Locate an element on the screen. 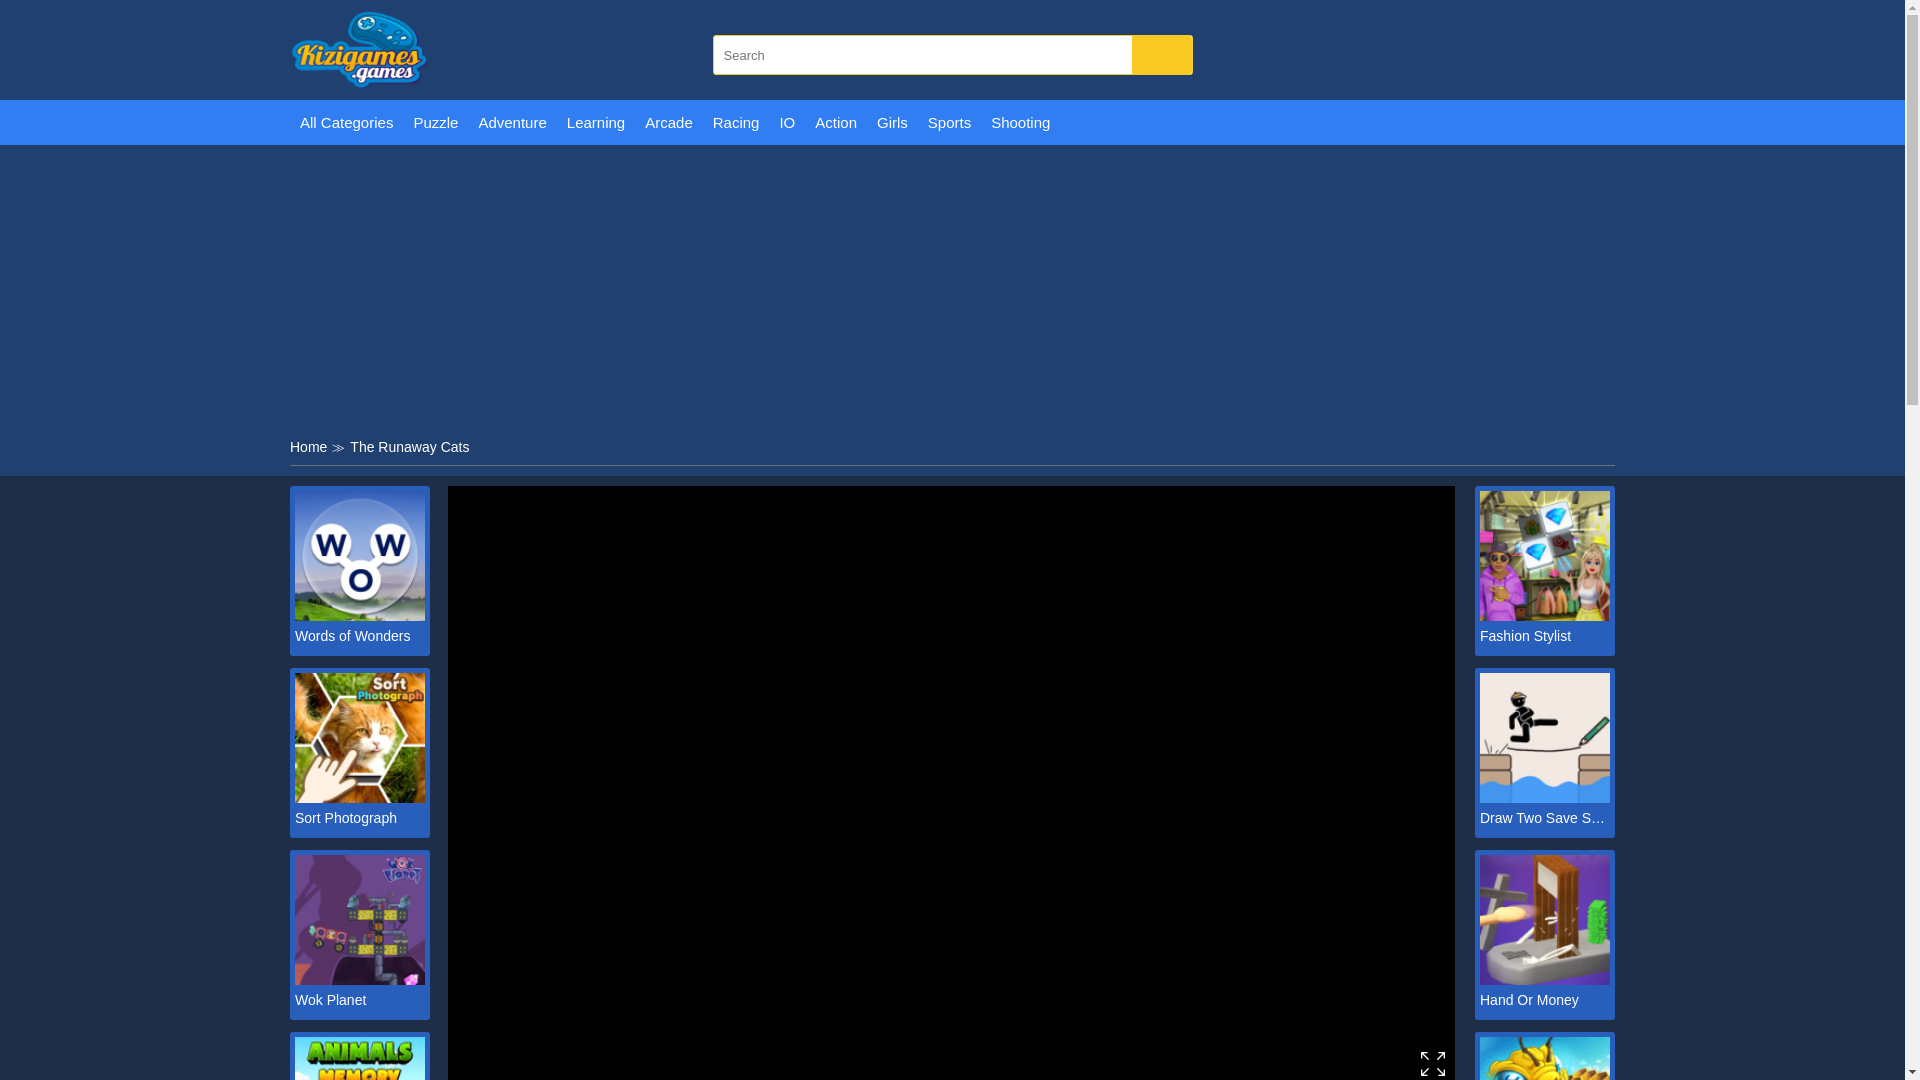  Arcade  is located at coordinates (668, 122).